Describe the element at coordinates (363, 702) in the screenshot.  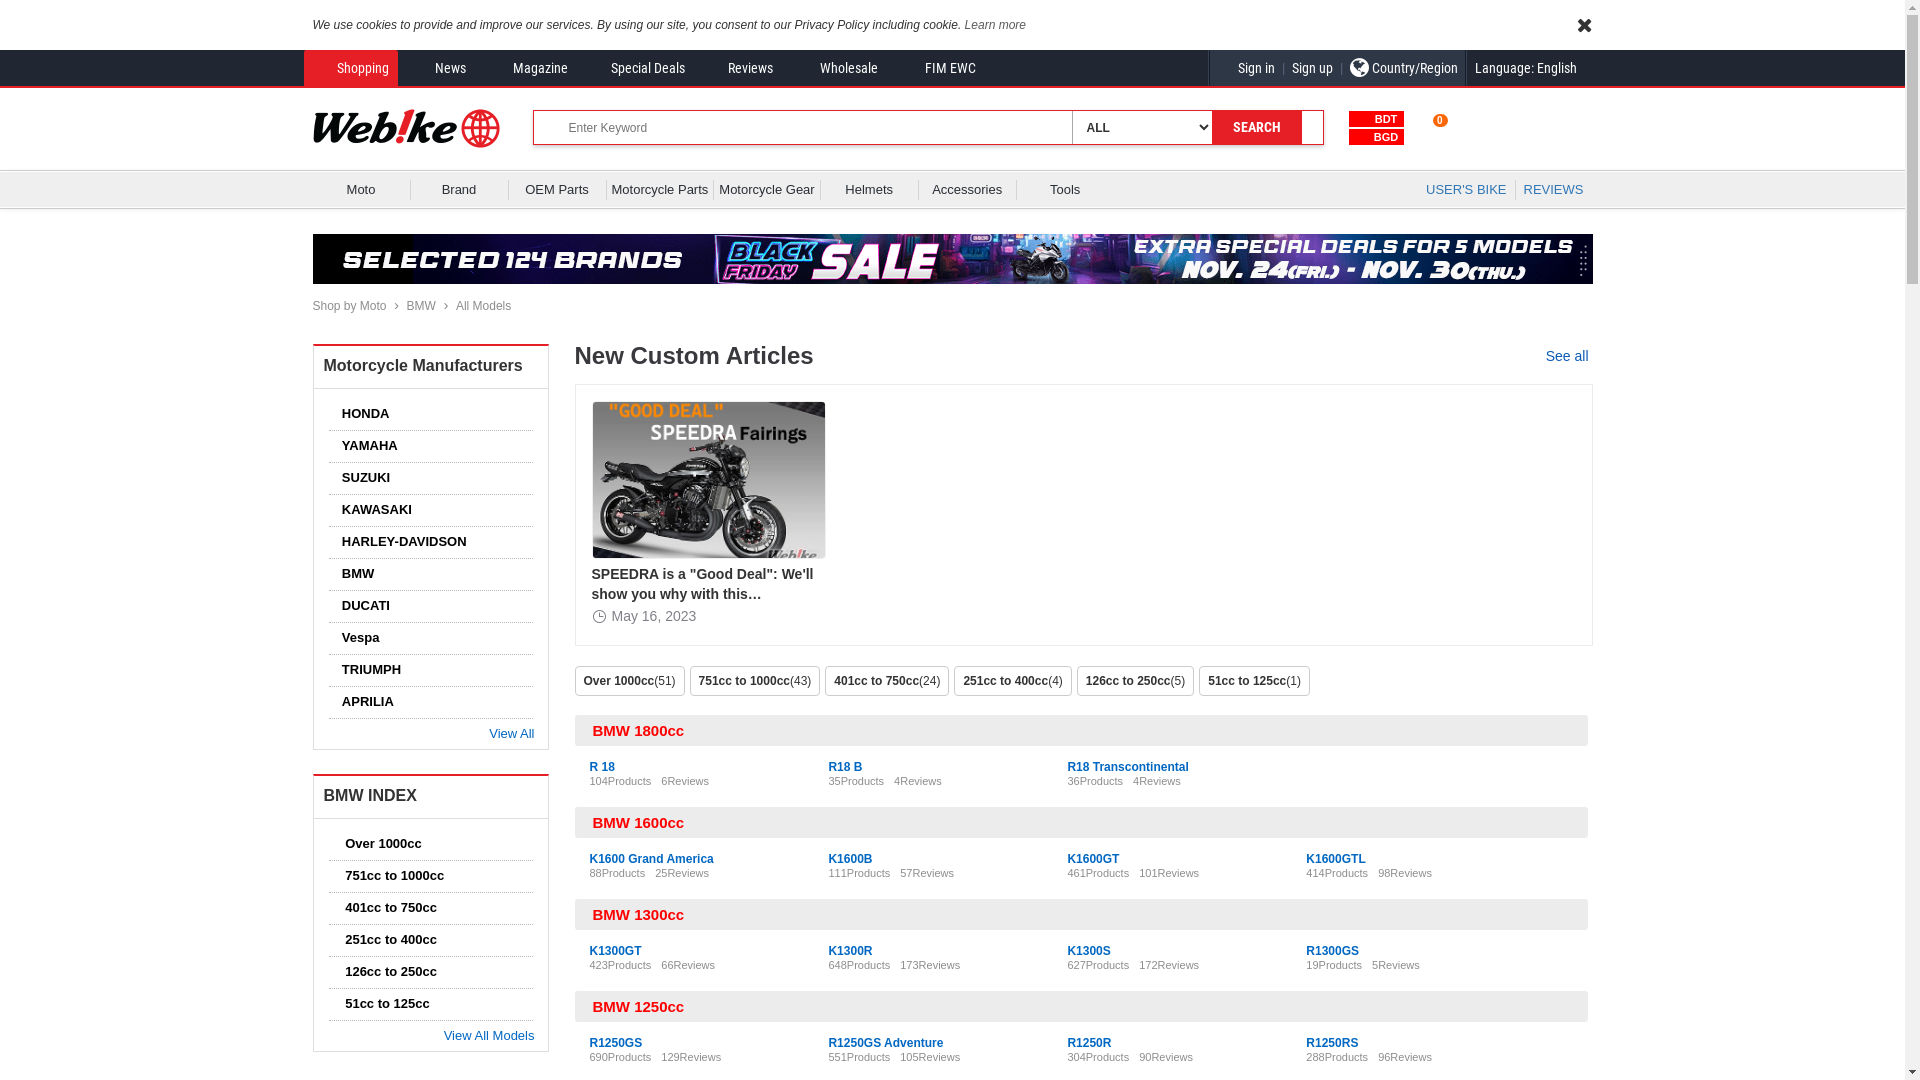
I see `APRILIA` at that location.